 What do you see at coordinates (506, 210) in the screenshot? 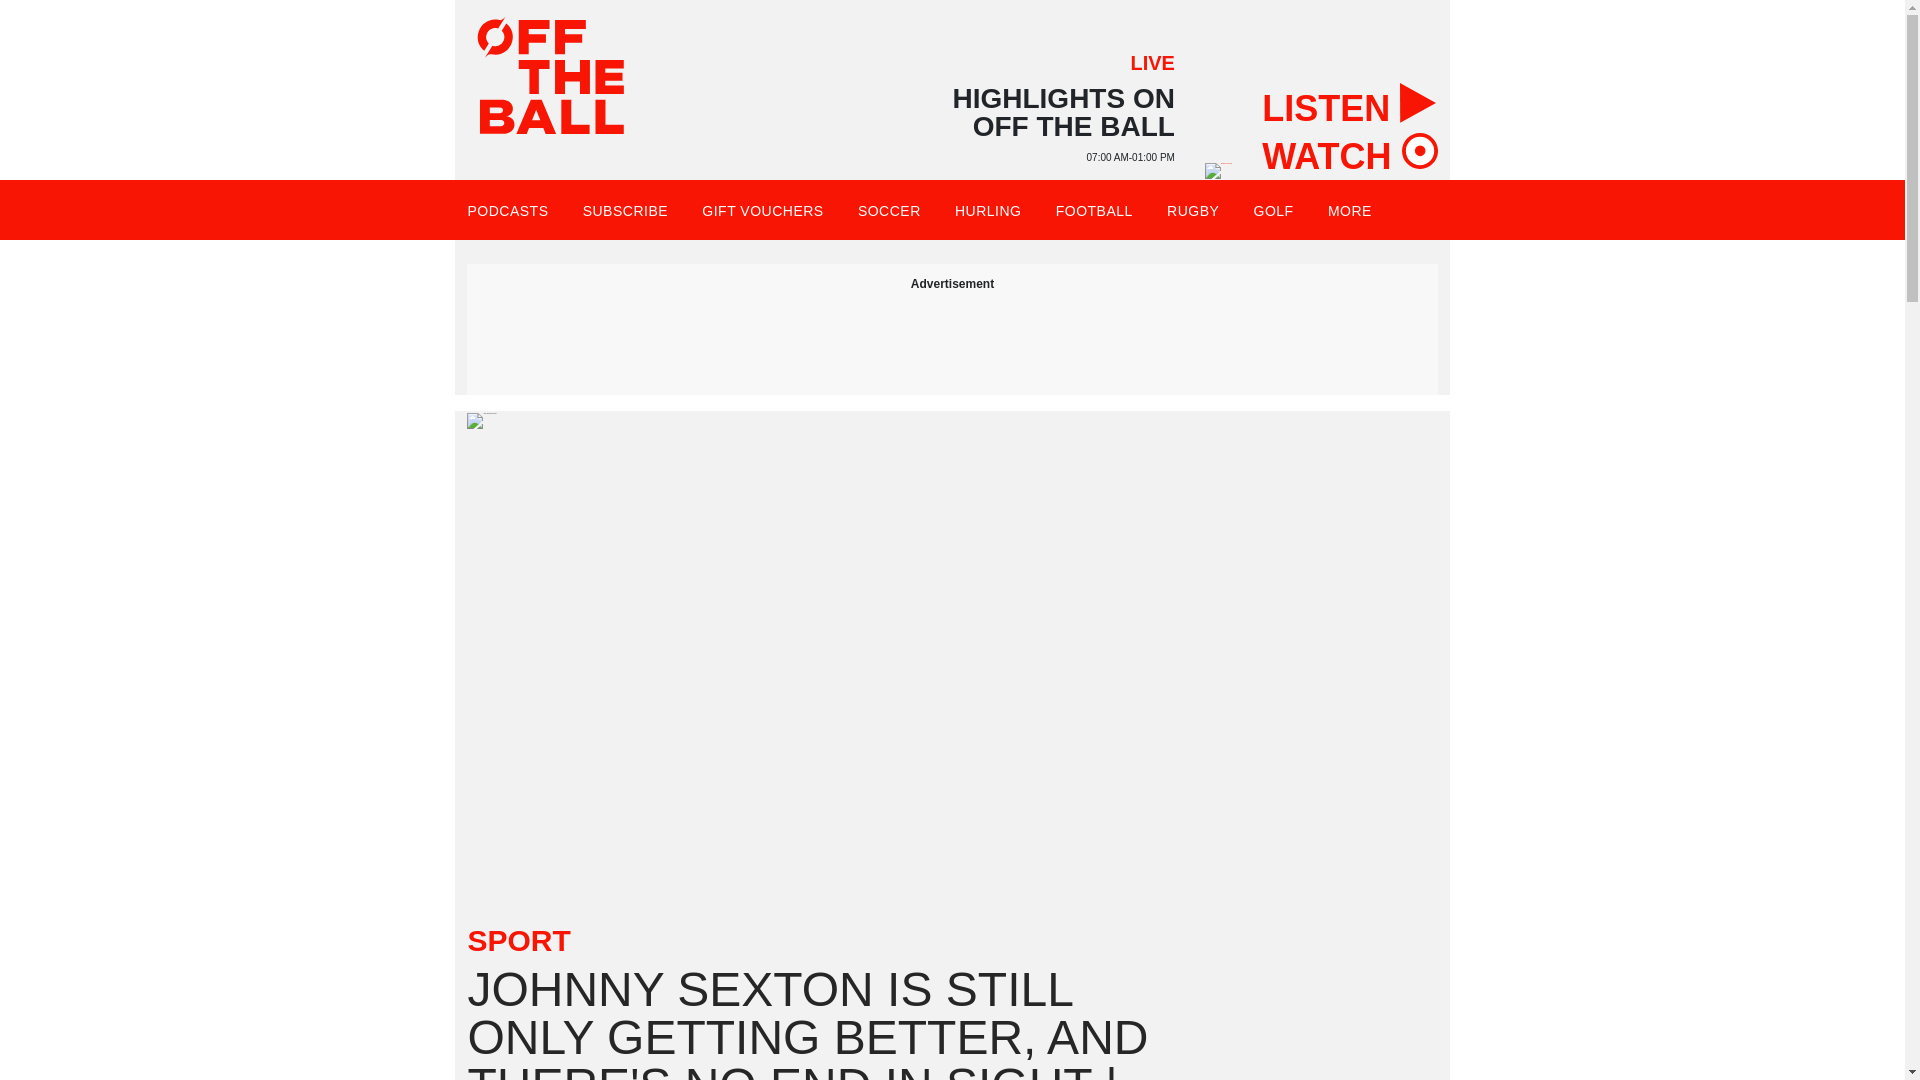
I see `Podcasts` at bounding box center [506, 210].